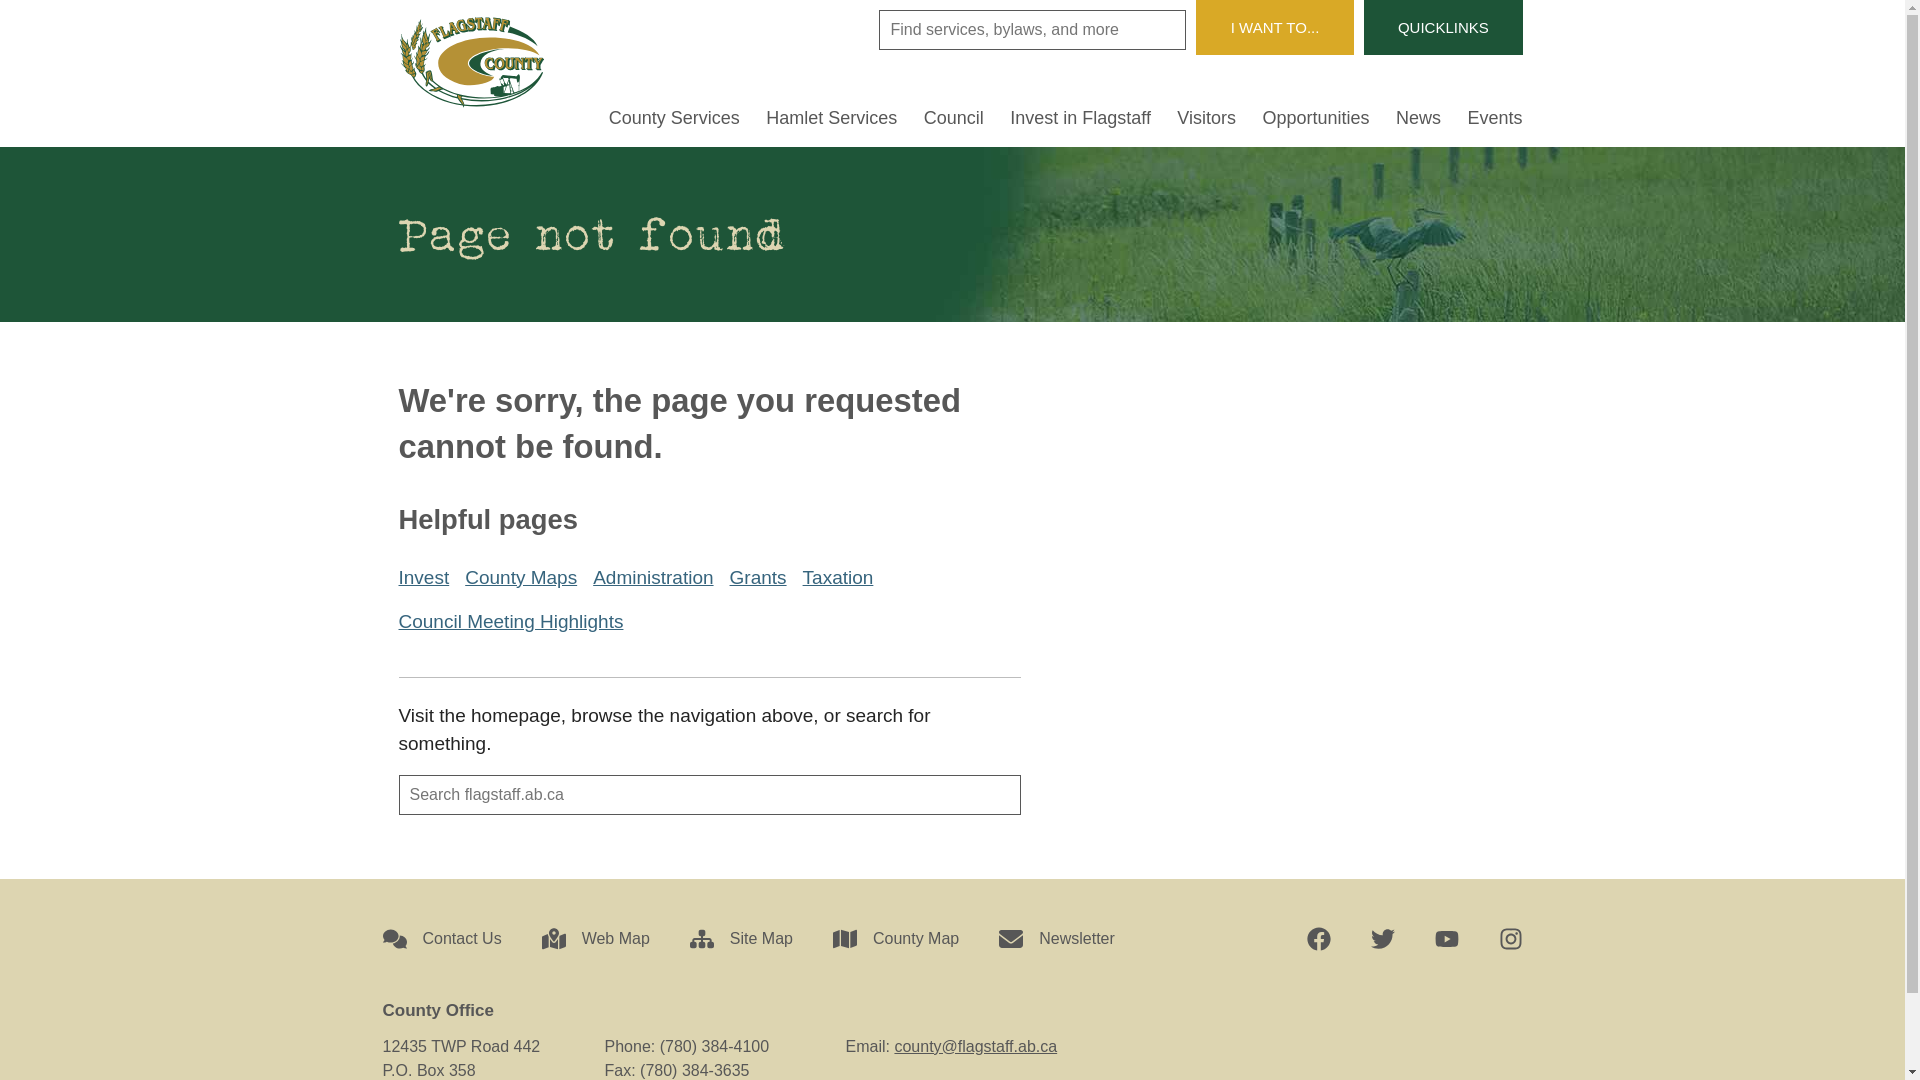 The width and height of the screenshot is (1920, 1080). I want to click on Taxation, so click(838, 578).